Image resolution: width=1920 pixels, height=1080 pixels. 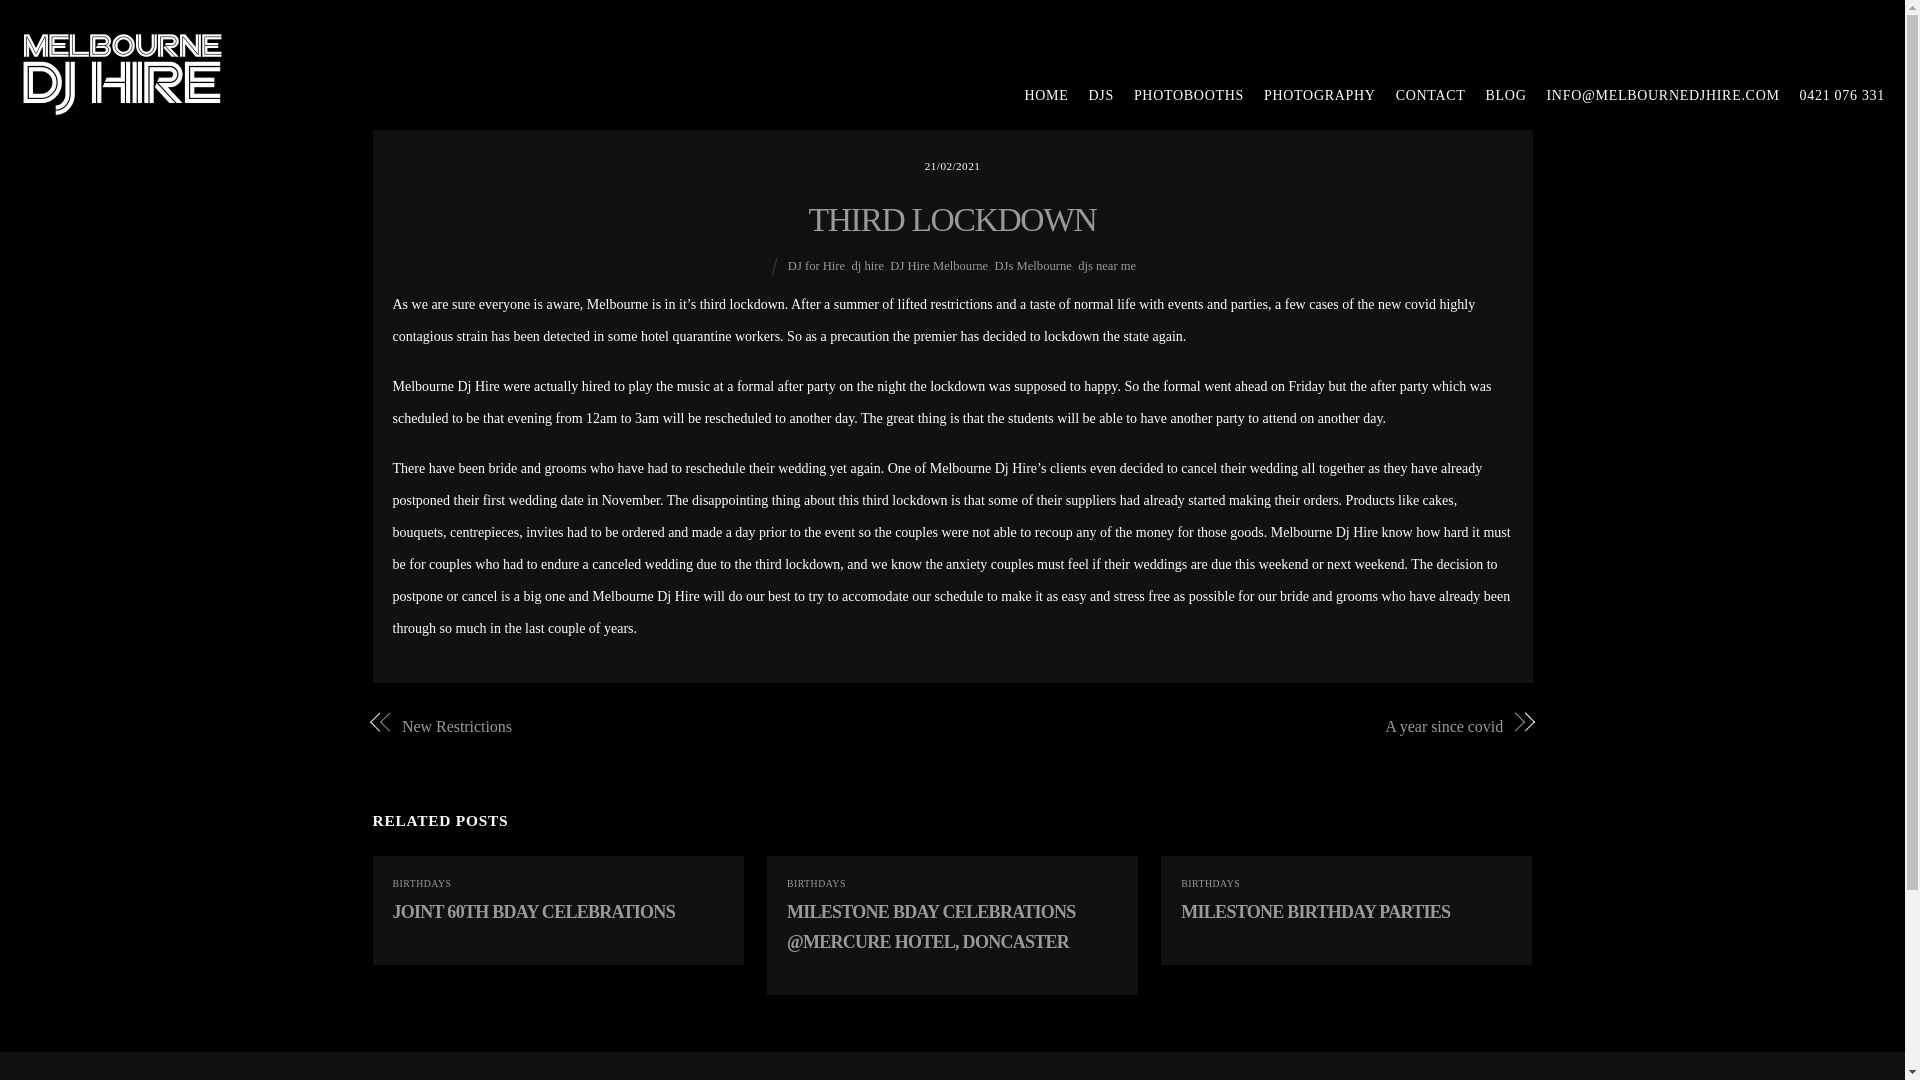 I want to click on BIRTHDAYS, so click(x=816, y=883).